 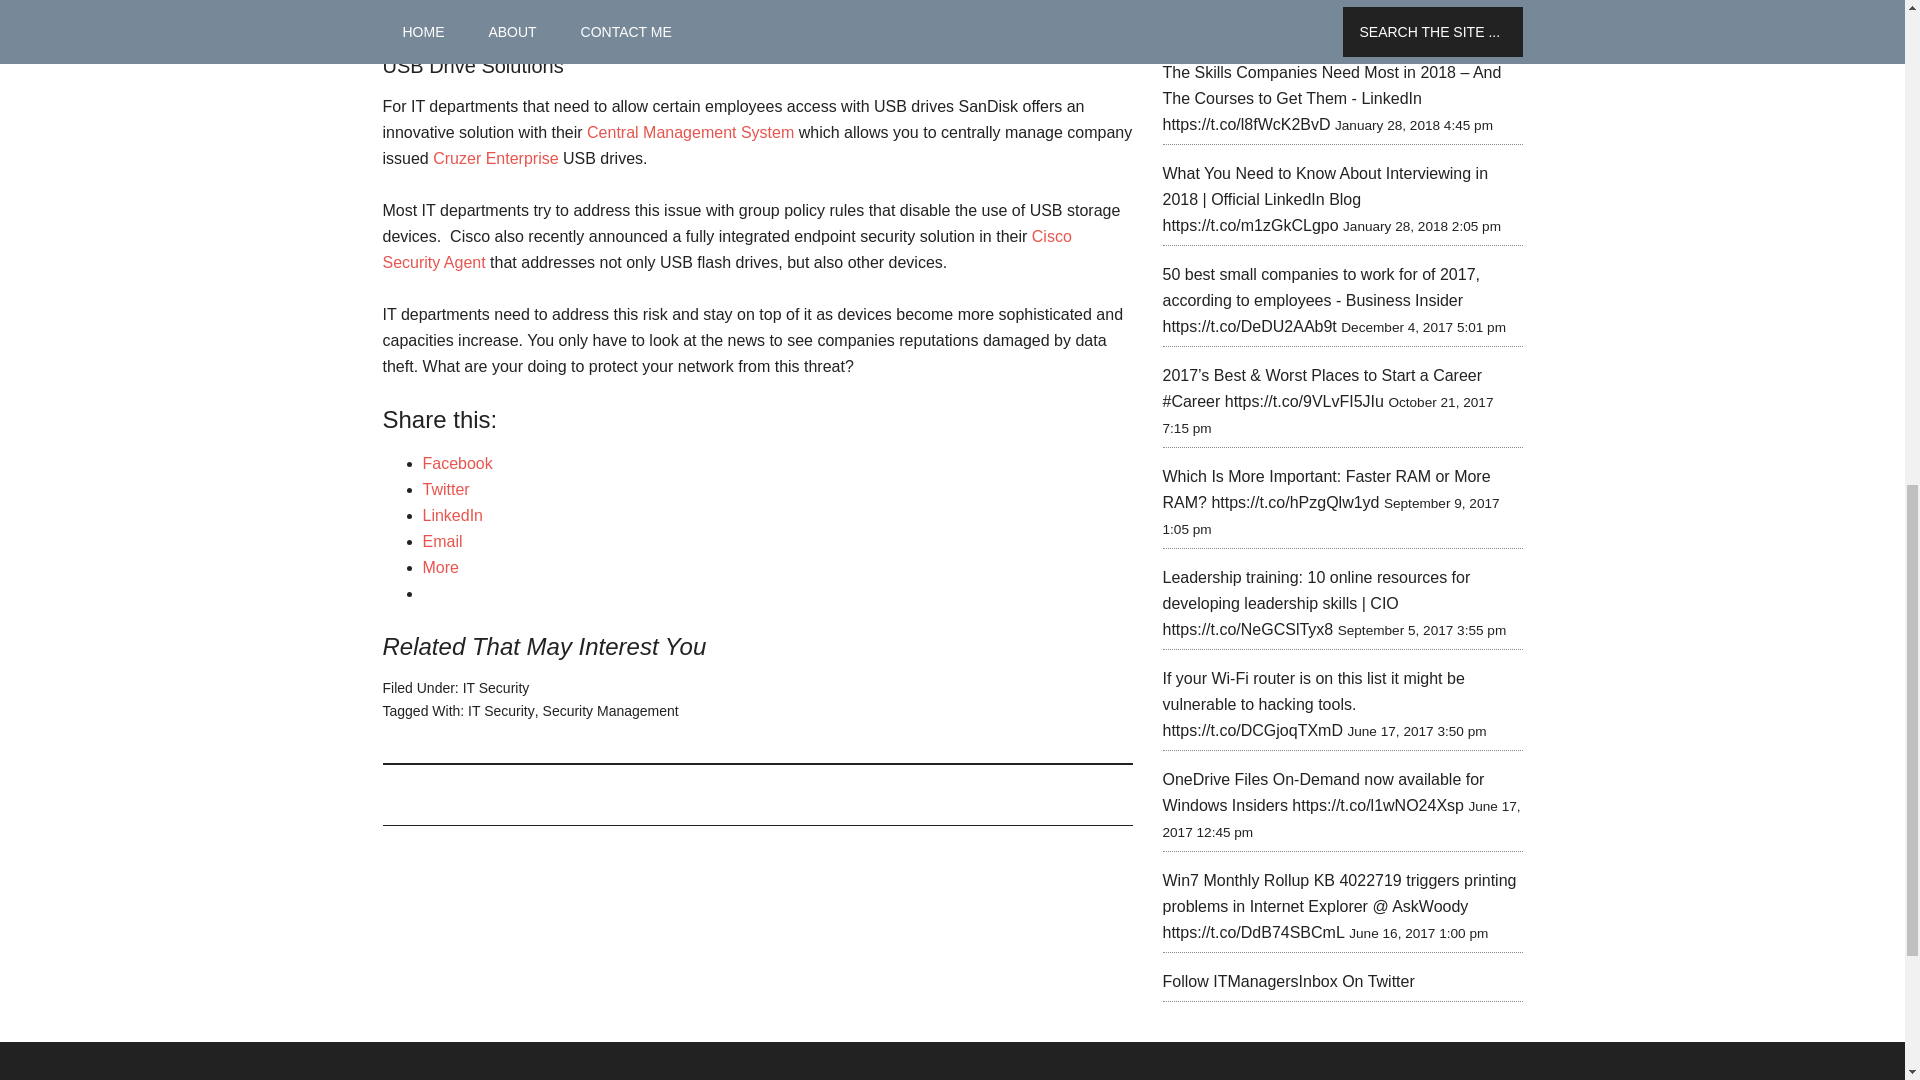 I want to click on Cisco Security Agent, so click(x=726, y=249).